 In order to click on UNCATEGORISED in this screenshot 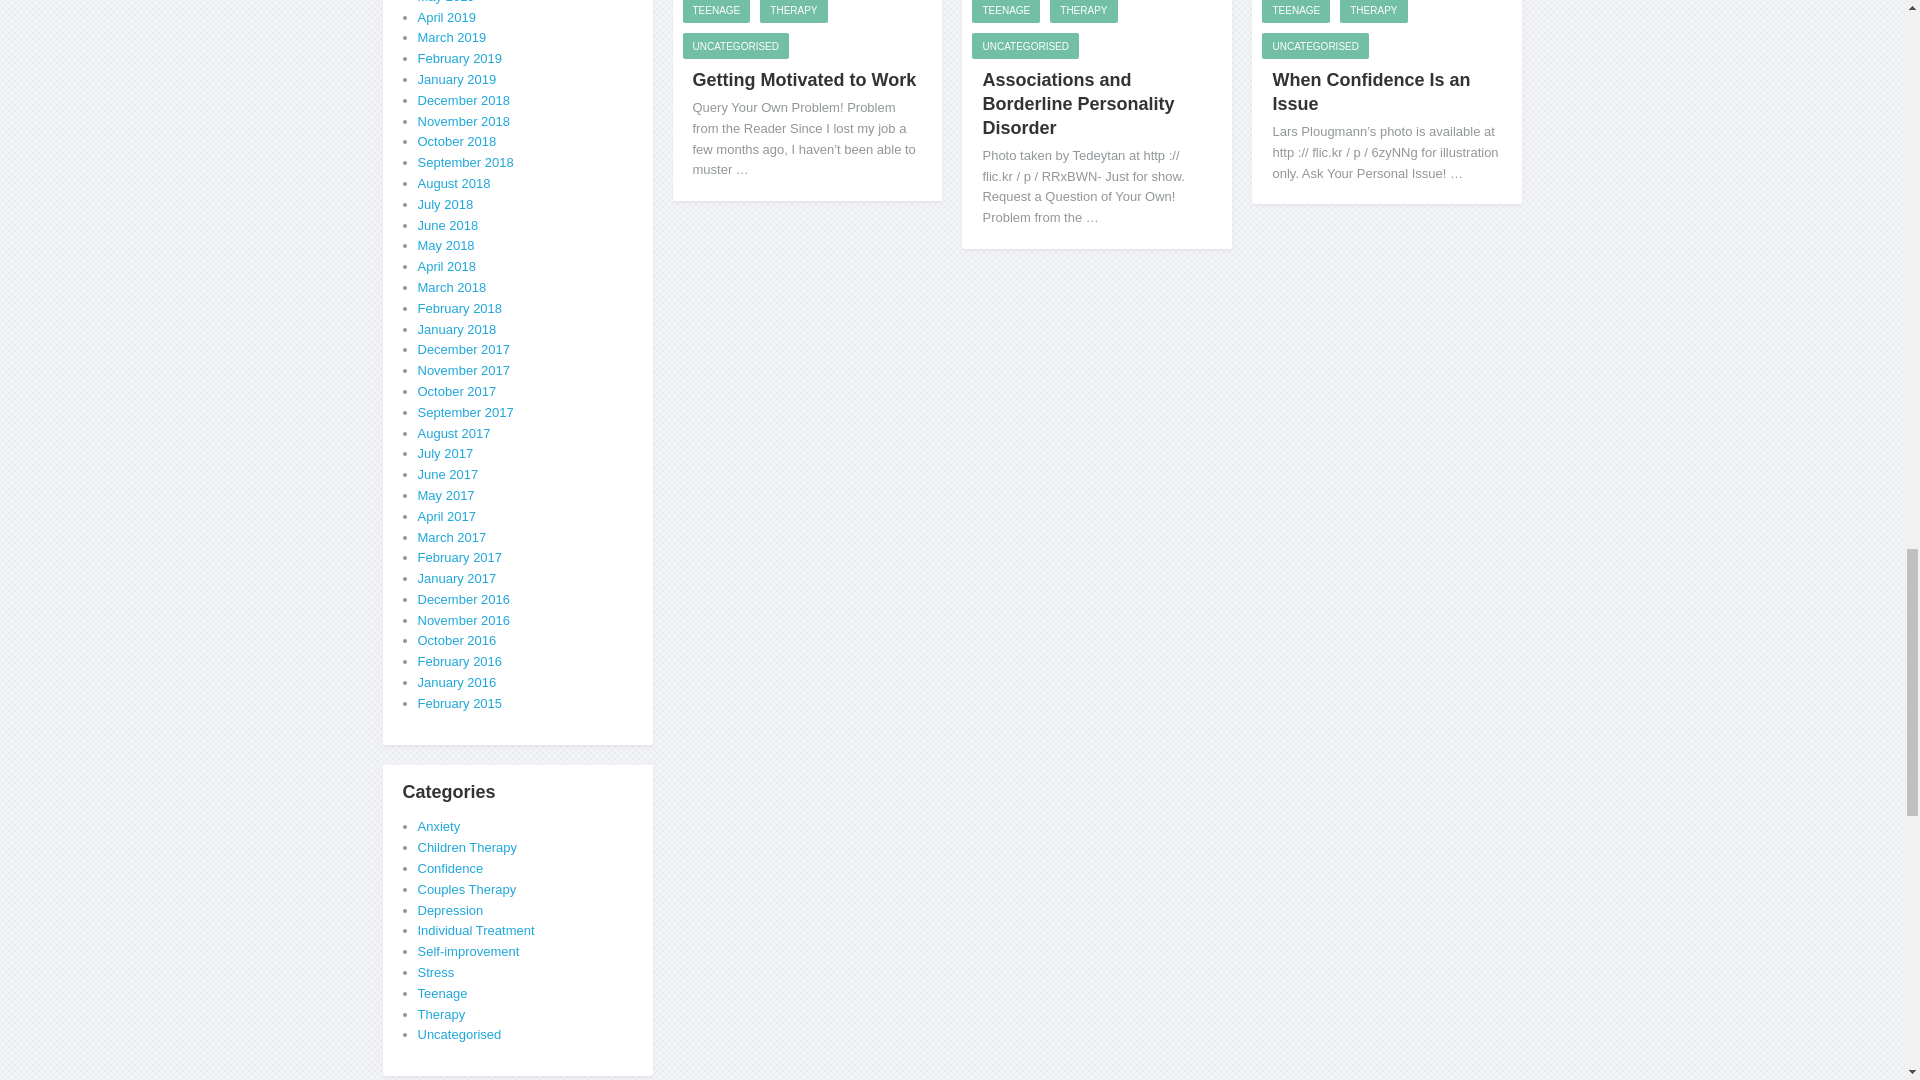, I will do `click(735, 46)`.